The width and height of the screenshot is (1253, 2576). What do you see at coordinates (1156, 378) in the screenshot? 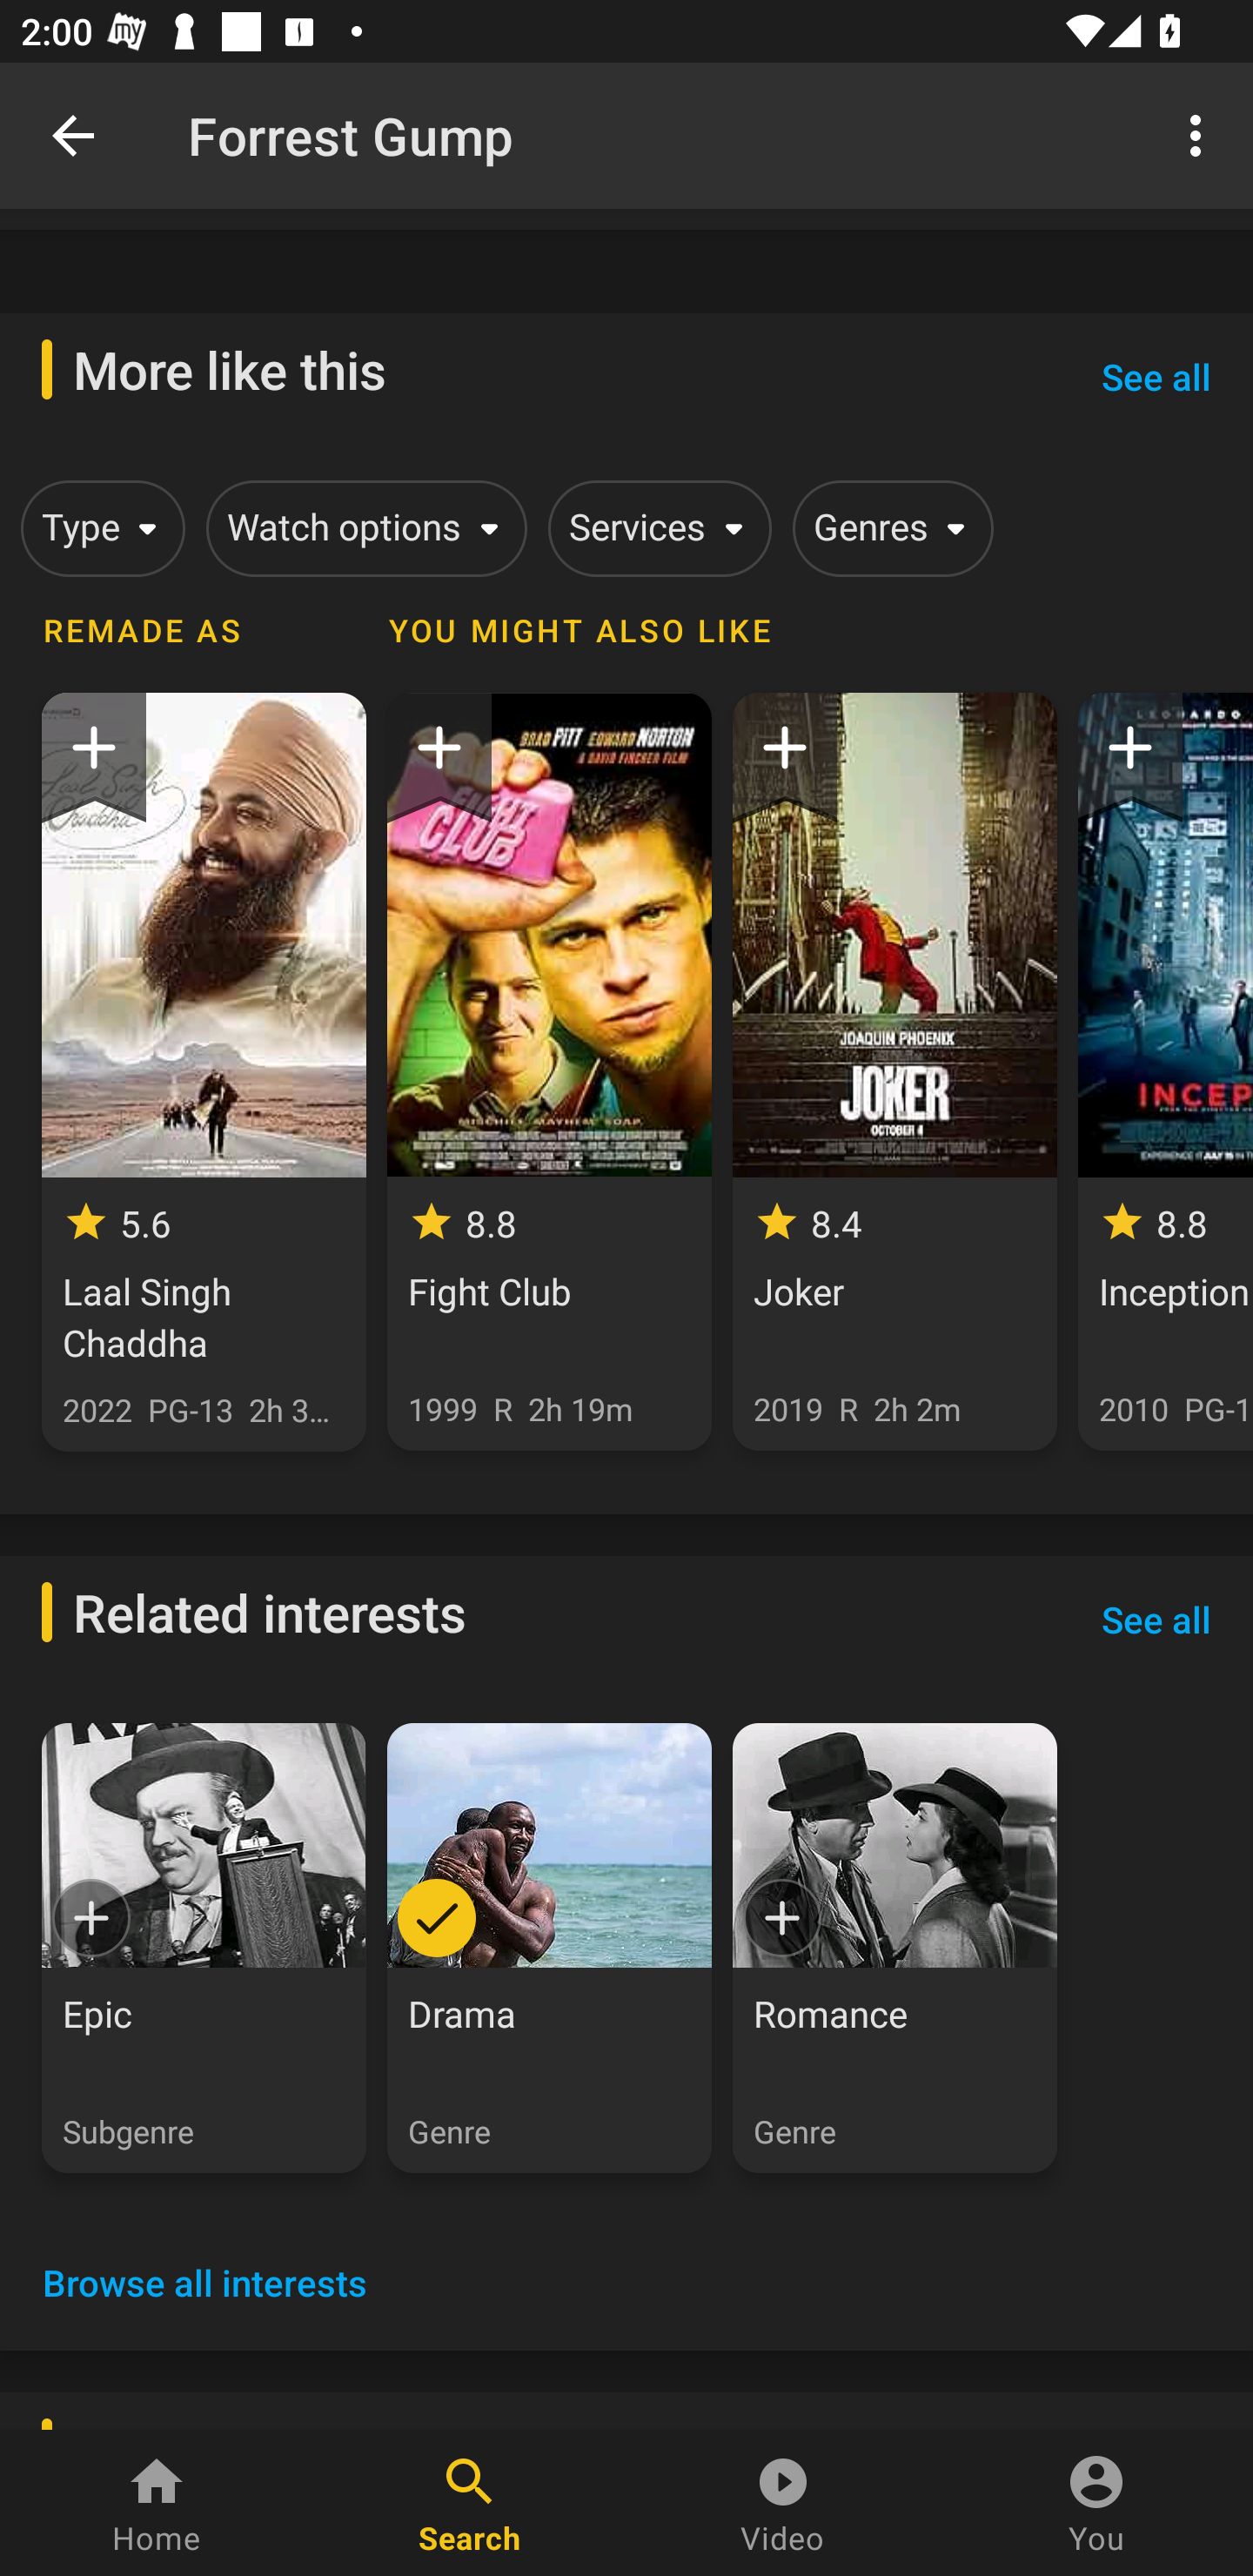
I see `See all See all More like this` at bounding box center [1156, 378].